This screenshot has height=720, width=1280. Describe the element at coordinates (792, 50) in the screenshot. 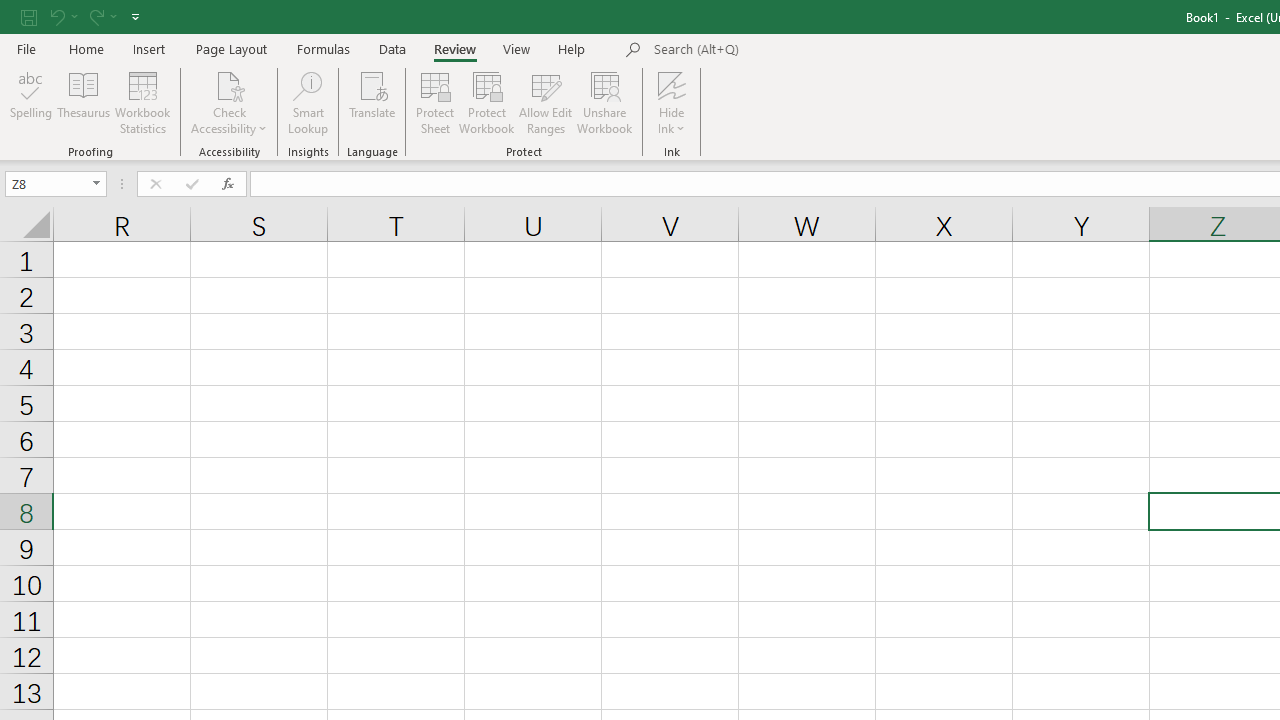

I see `Microsoft search` at that location.